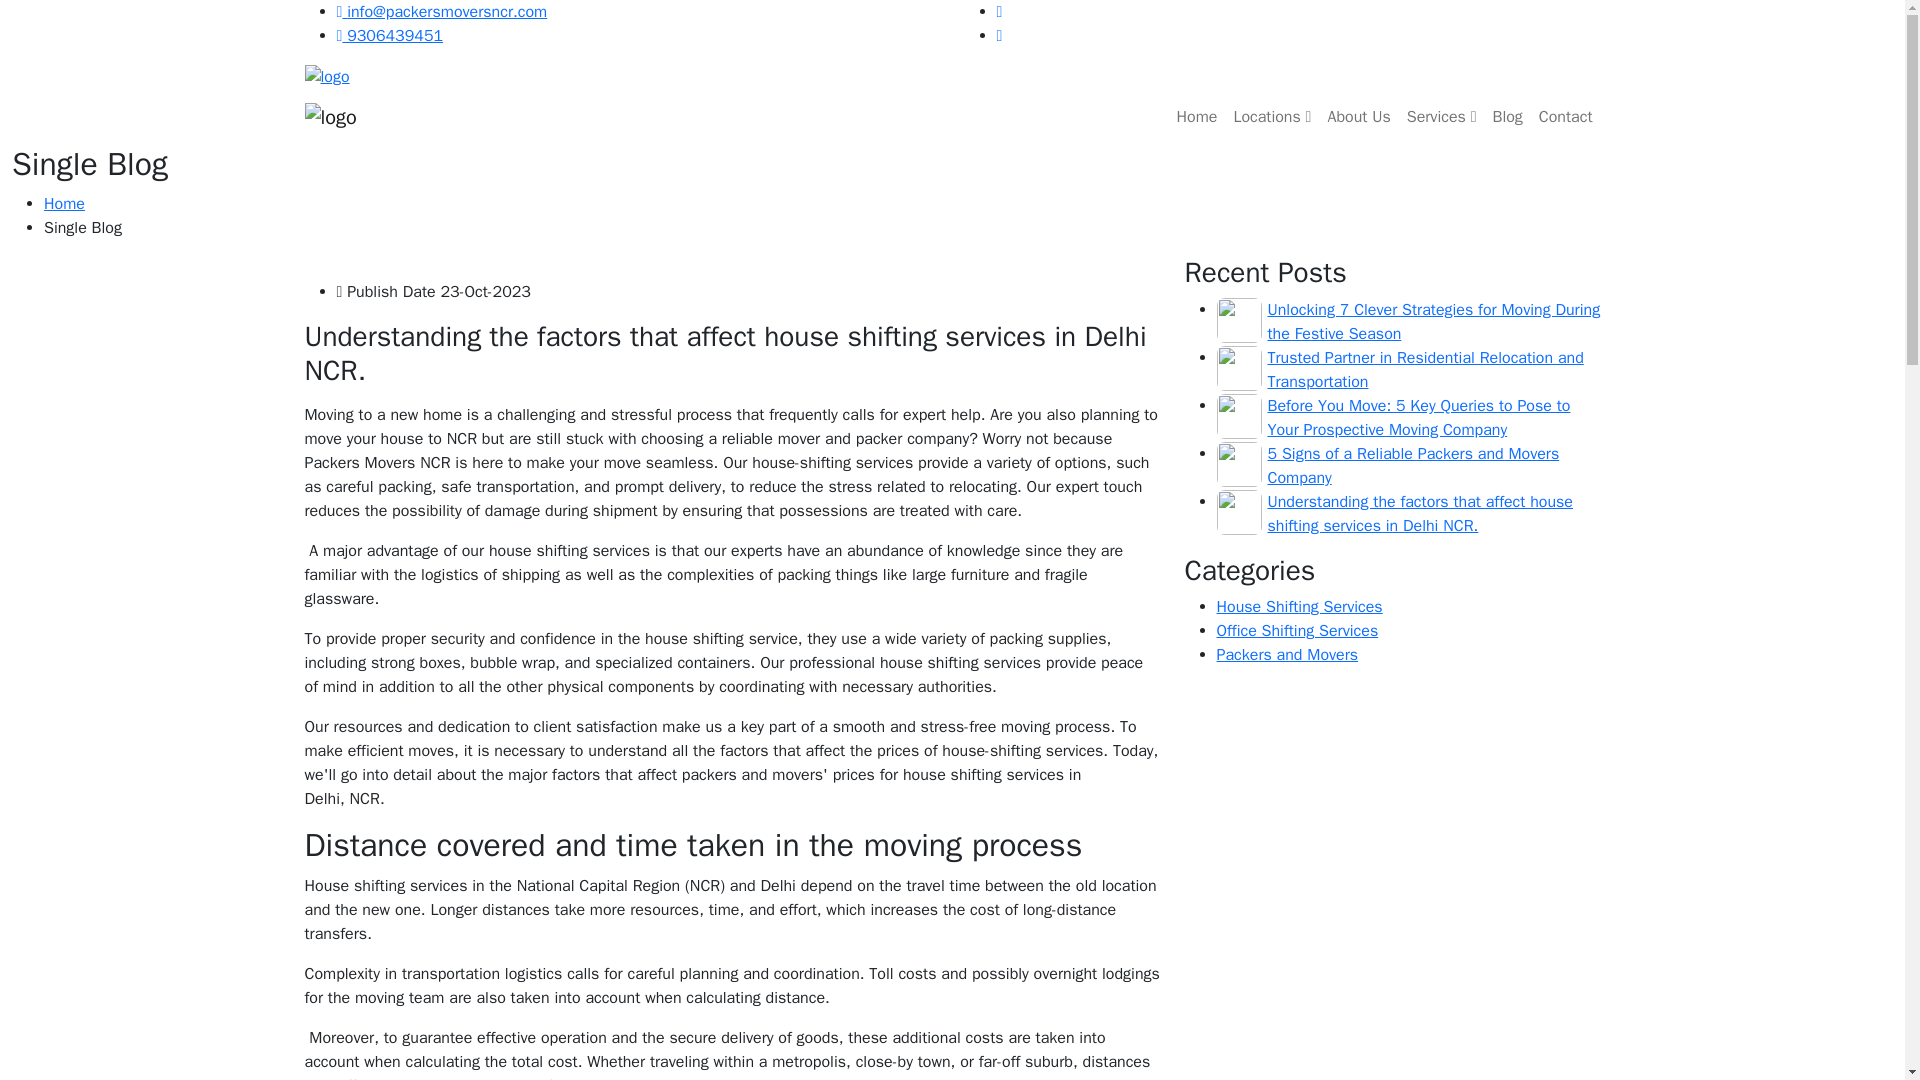 The width and height of the screenshot is (1920, 1080). Describe the element at coordinates (1286, 654) in the screenshot. I see `Packers and Movers` at that location.